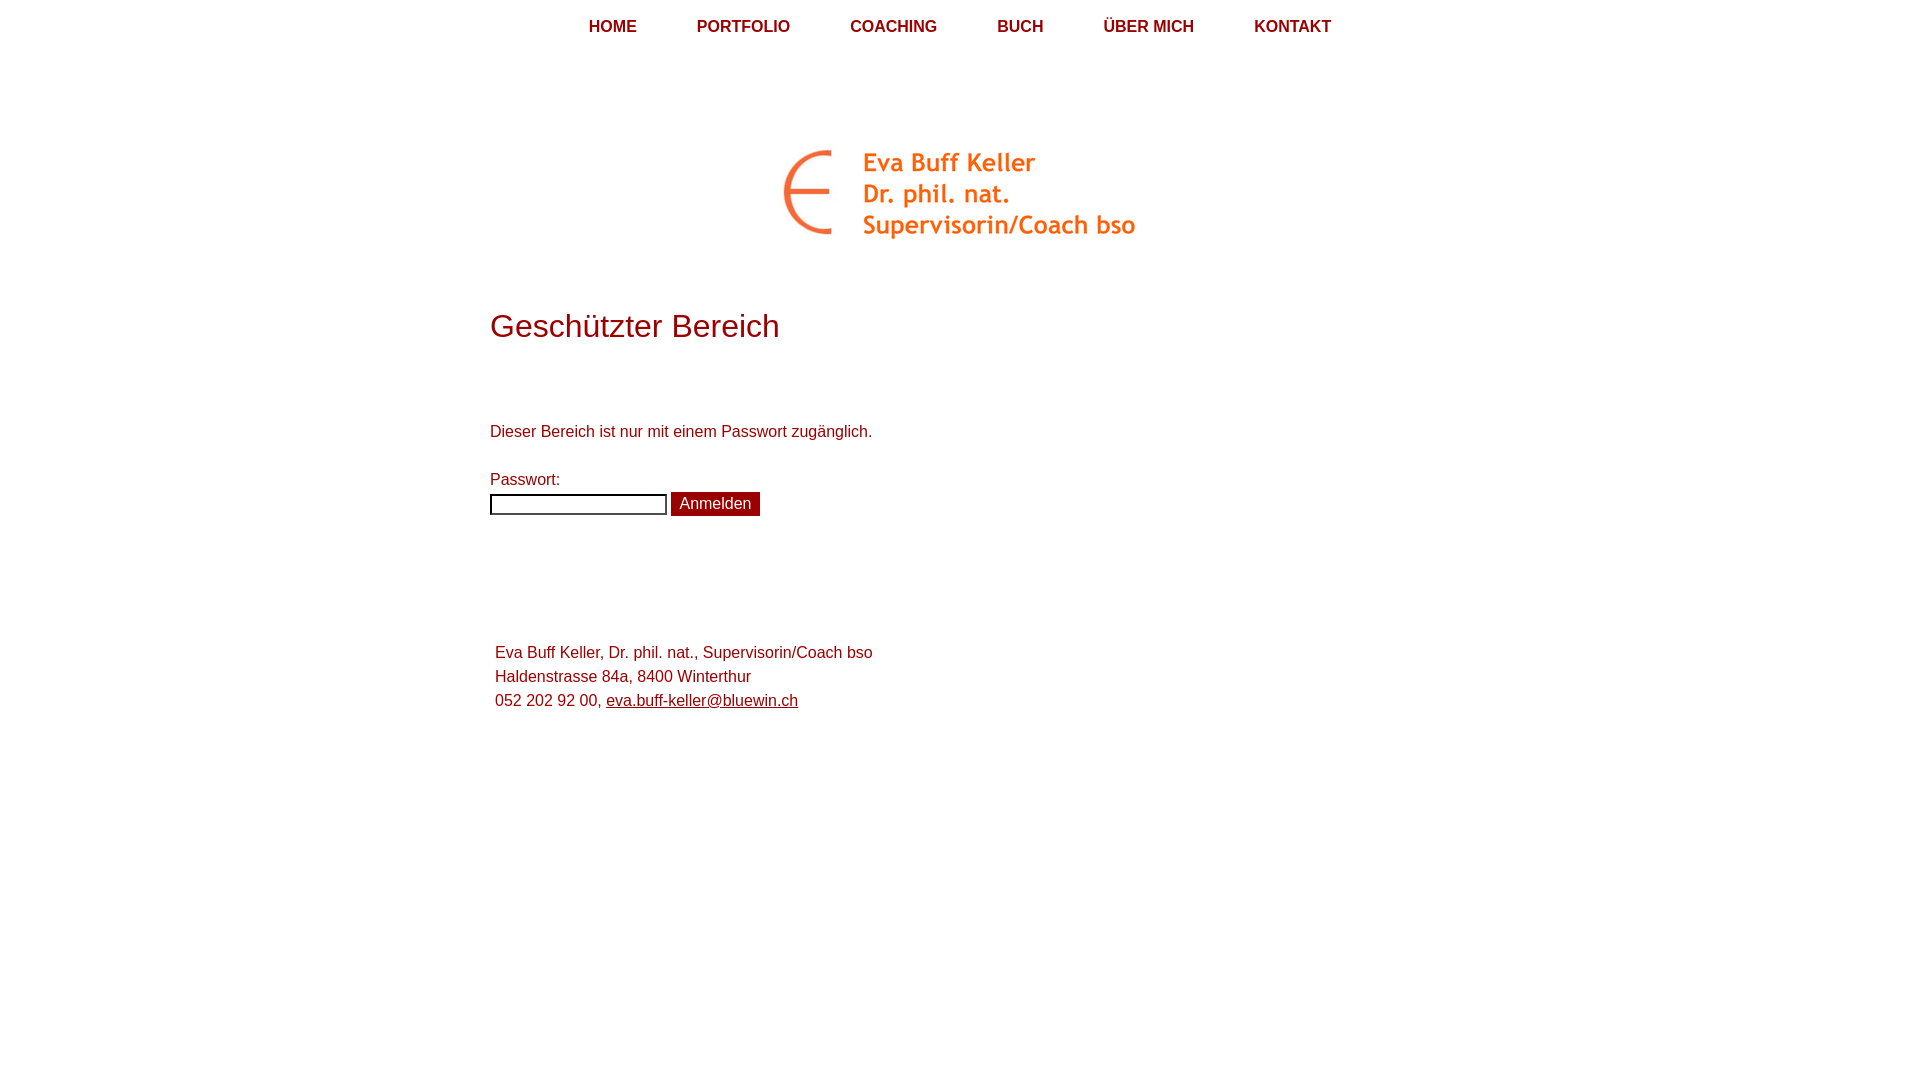 The width and height of the screenshot is (1920, 1080). I want to click on Portfolio, so click(804, 881).